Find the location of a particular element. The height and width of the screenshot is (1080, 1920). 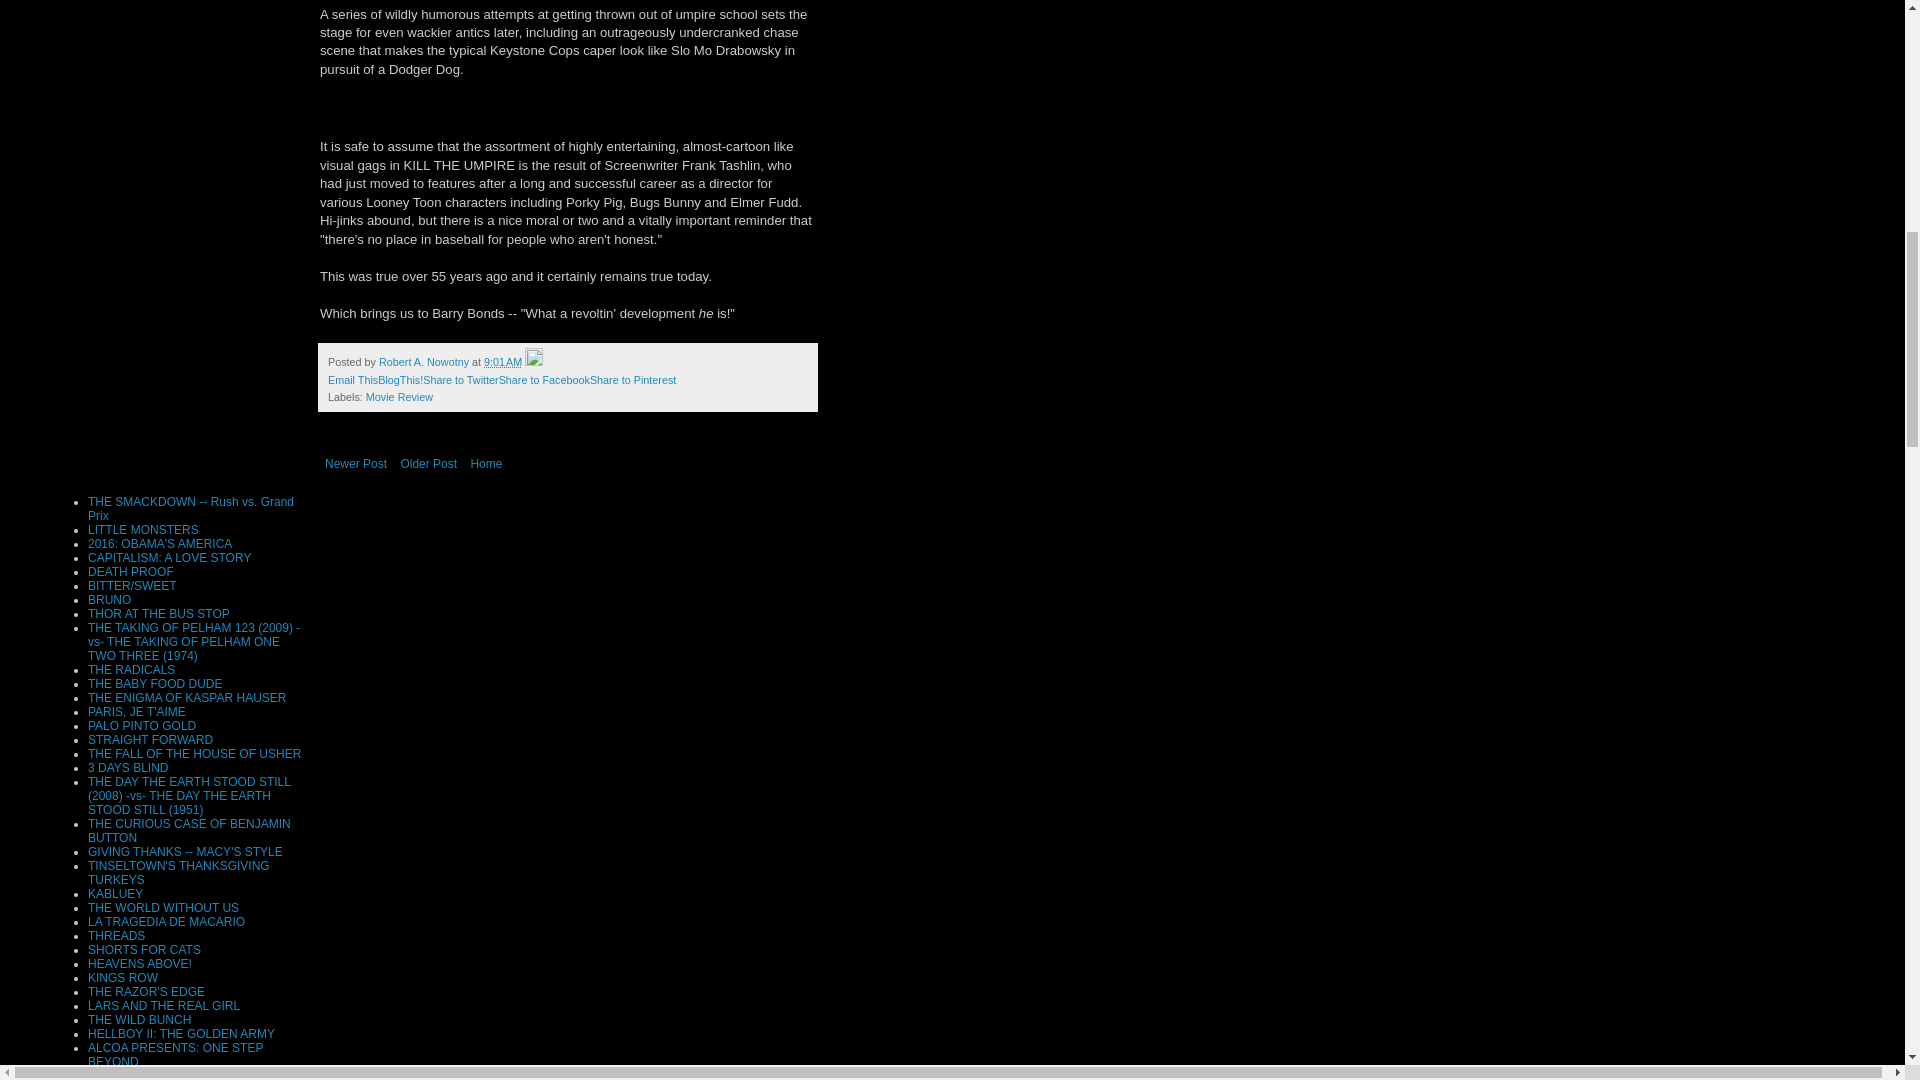

Newer Post is located at coordinates (356, 464).